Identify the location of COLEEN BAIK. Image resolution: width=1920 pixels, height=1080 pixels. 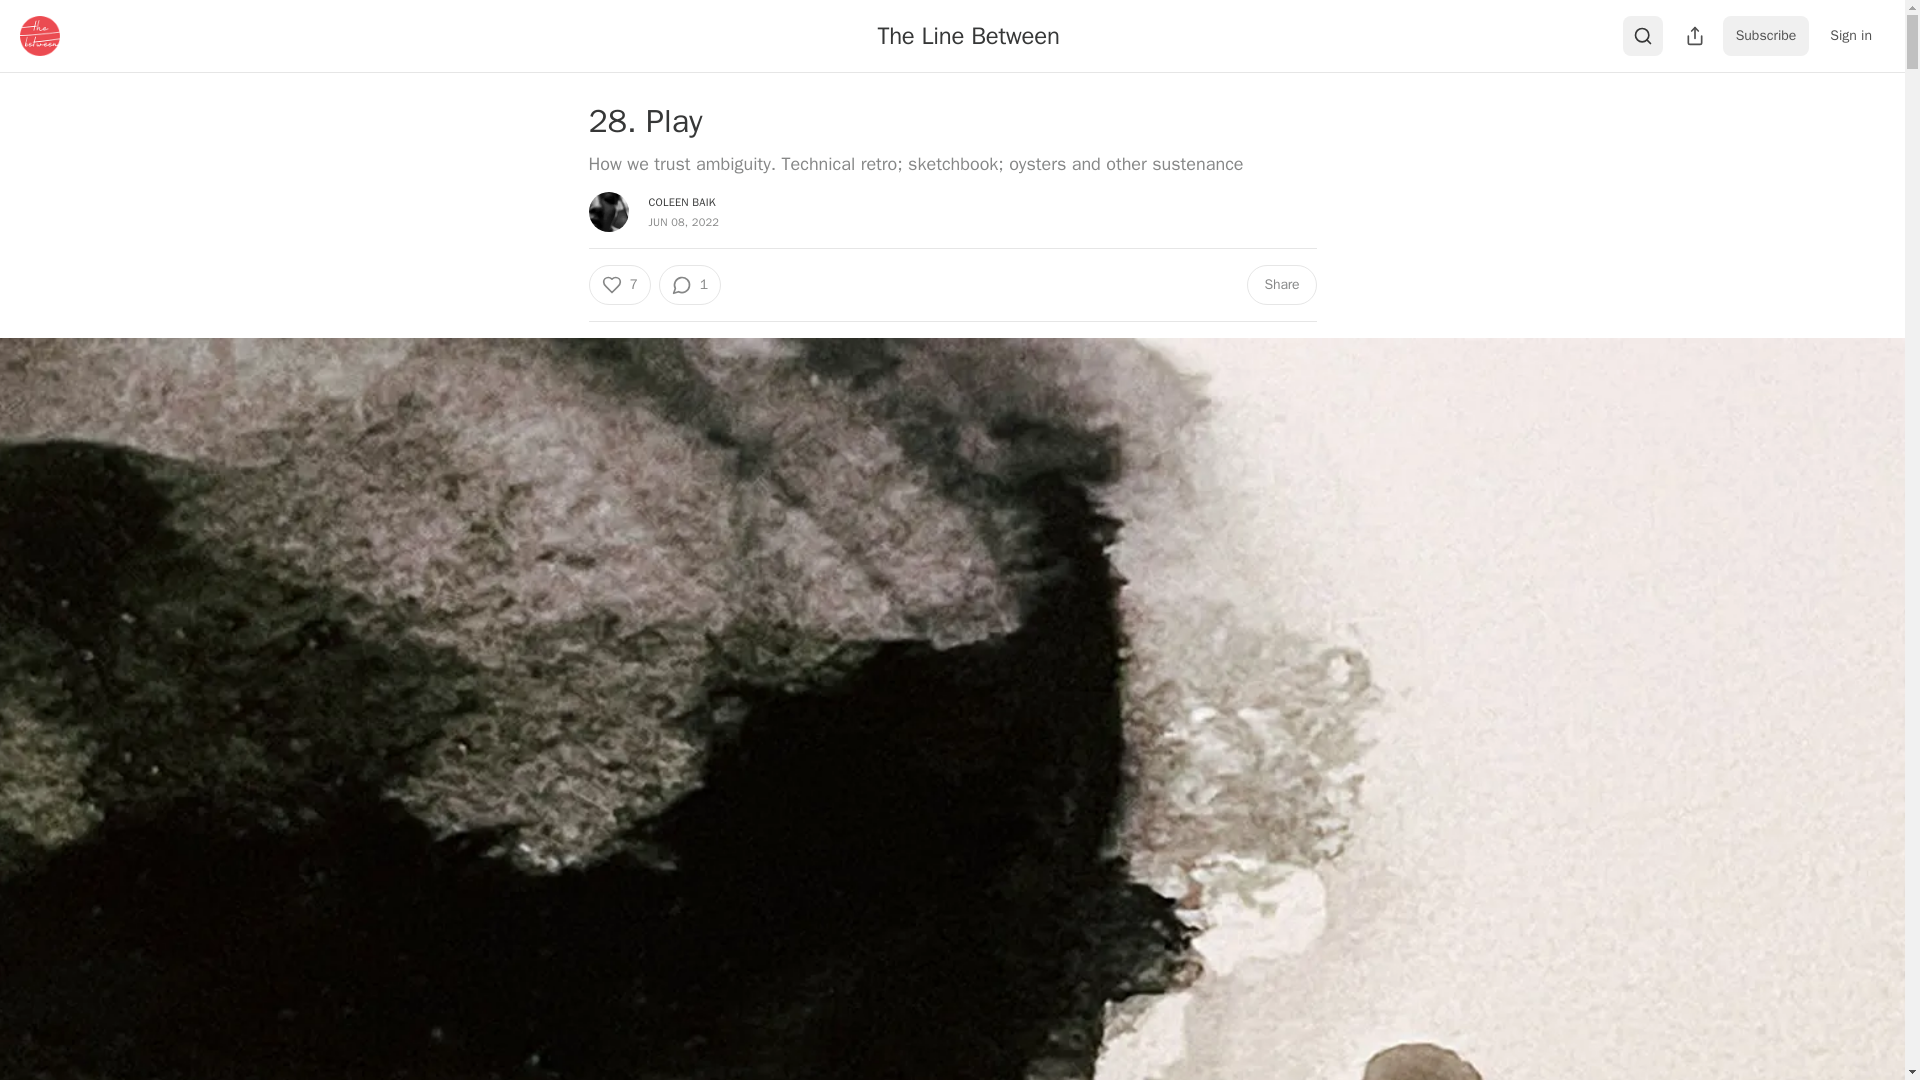
(681, 202).